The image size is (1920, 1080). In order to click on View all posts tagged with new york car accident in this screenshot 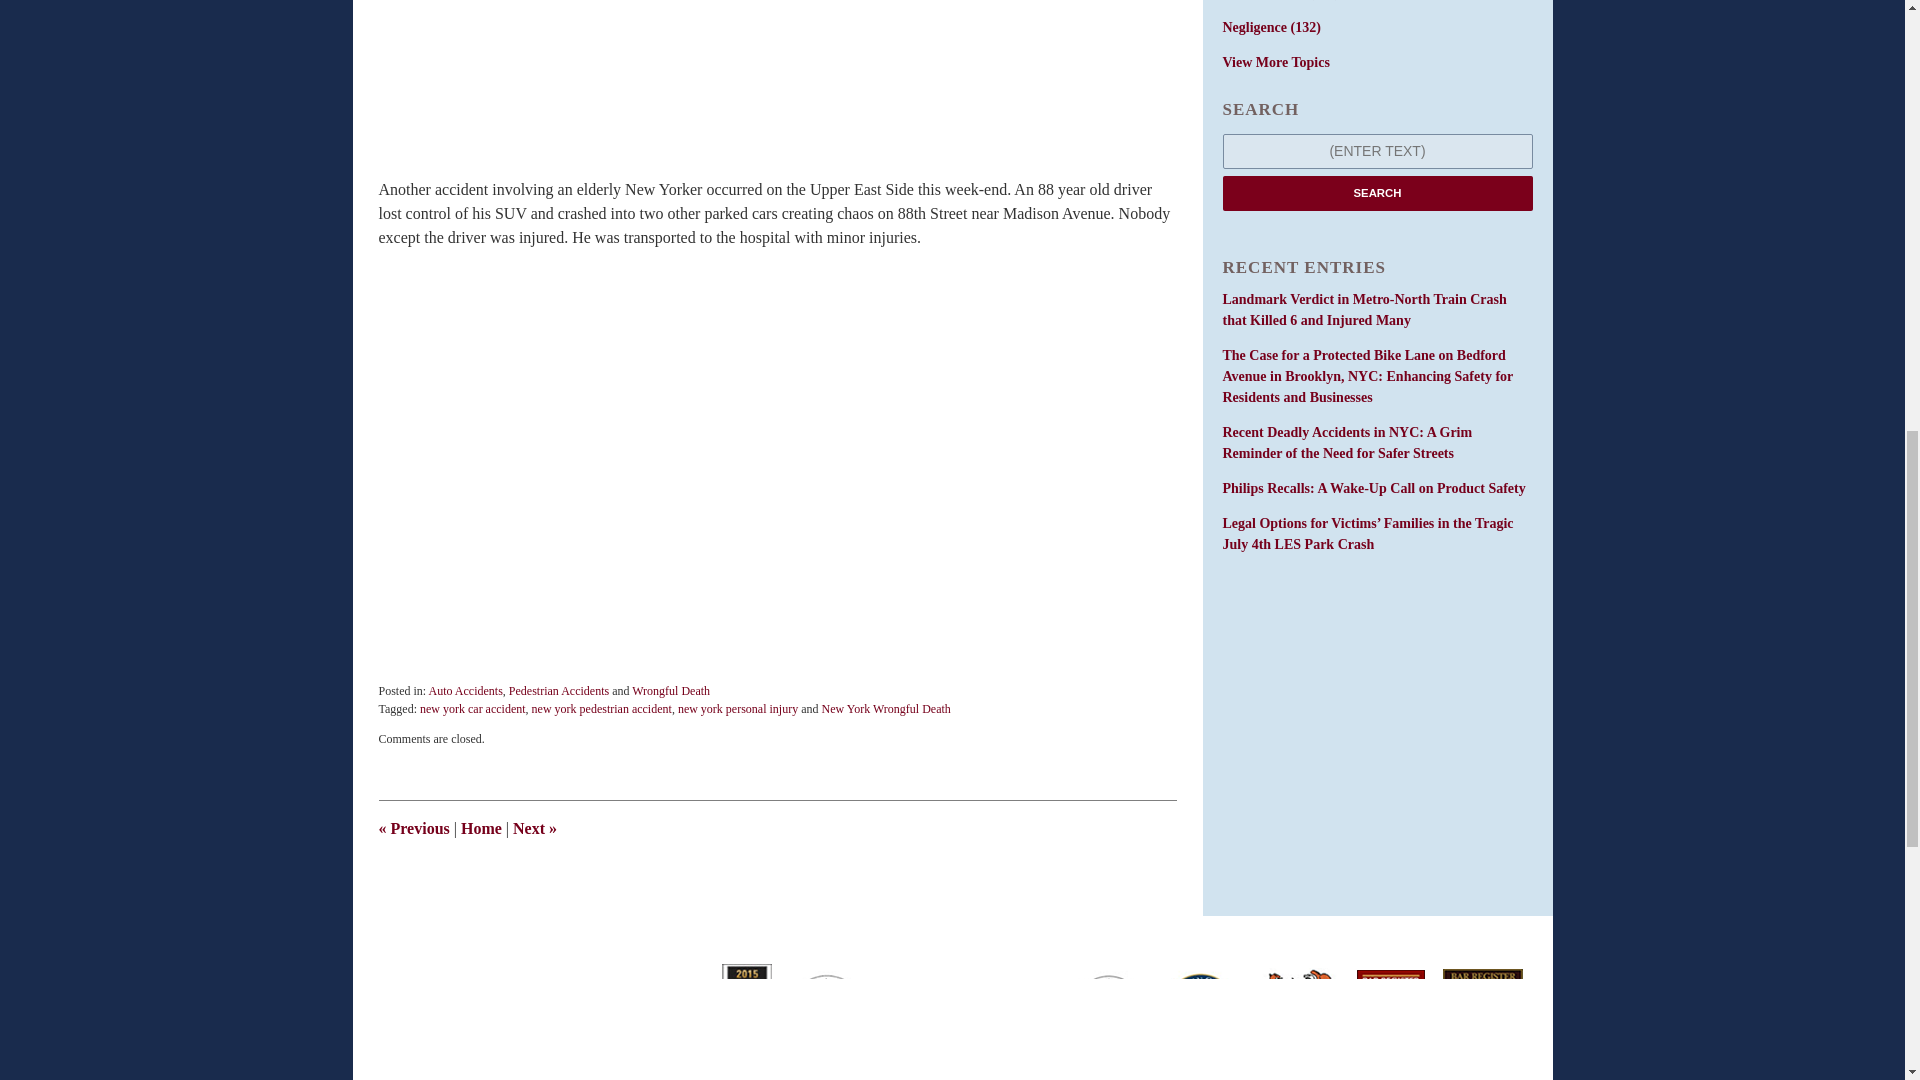, I will do `click(473, 709)`.